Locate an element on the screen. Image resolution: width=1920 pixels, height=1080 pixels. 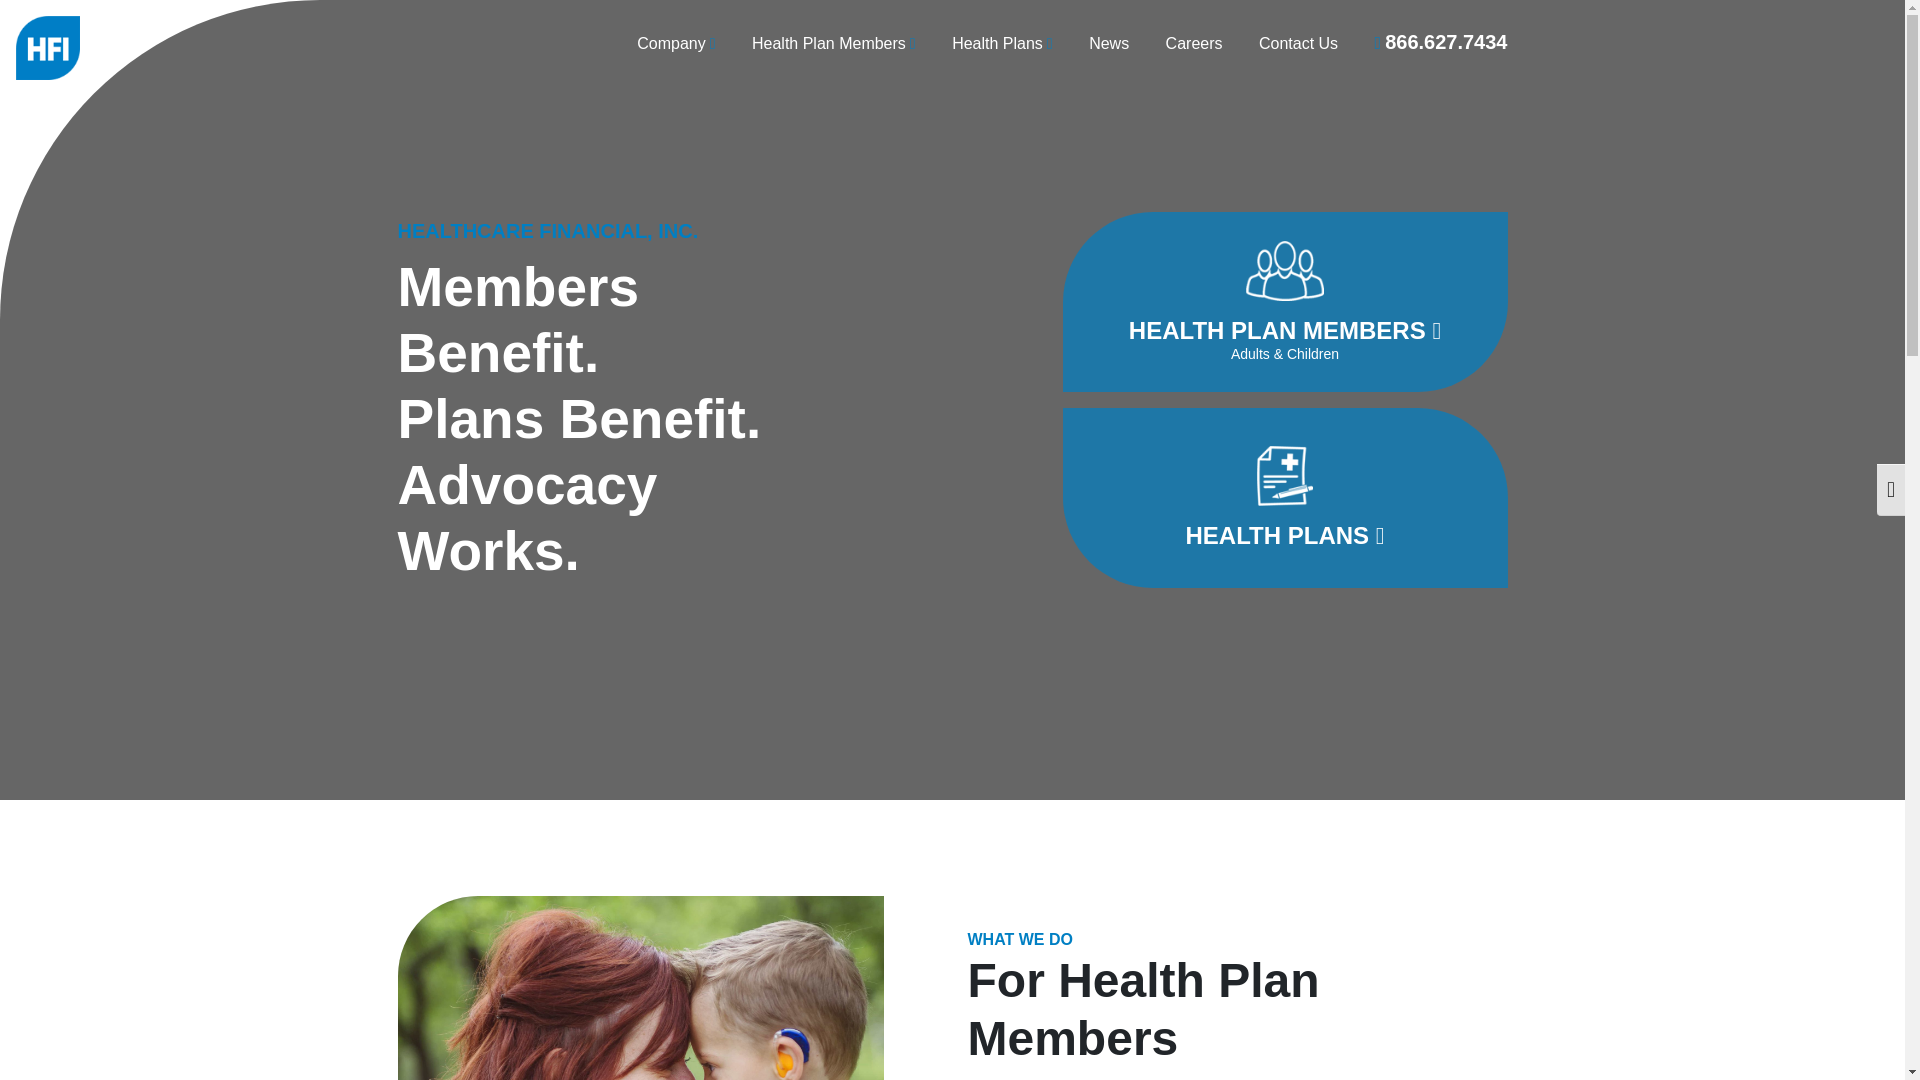
Careers is located at coordinates (1194, 44).